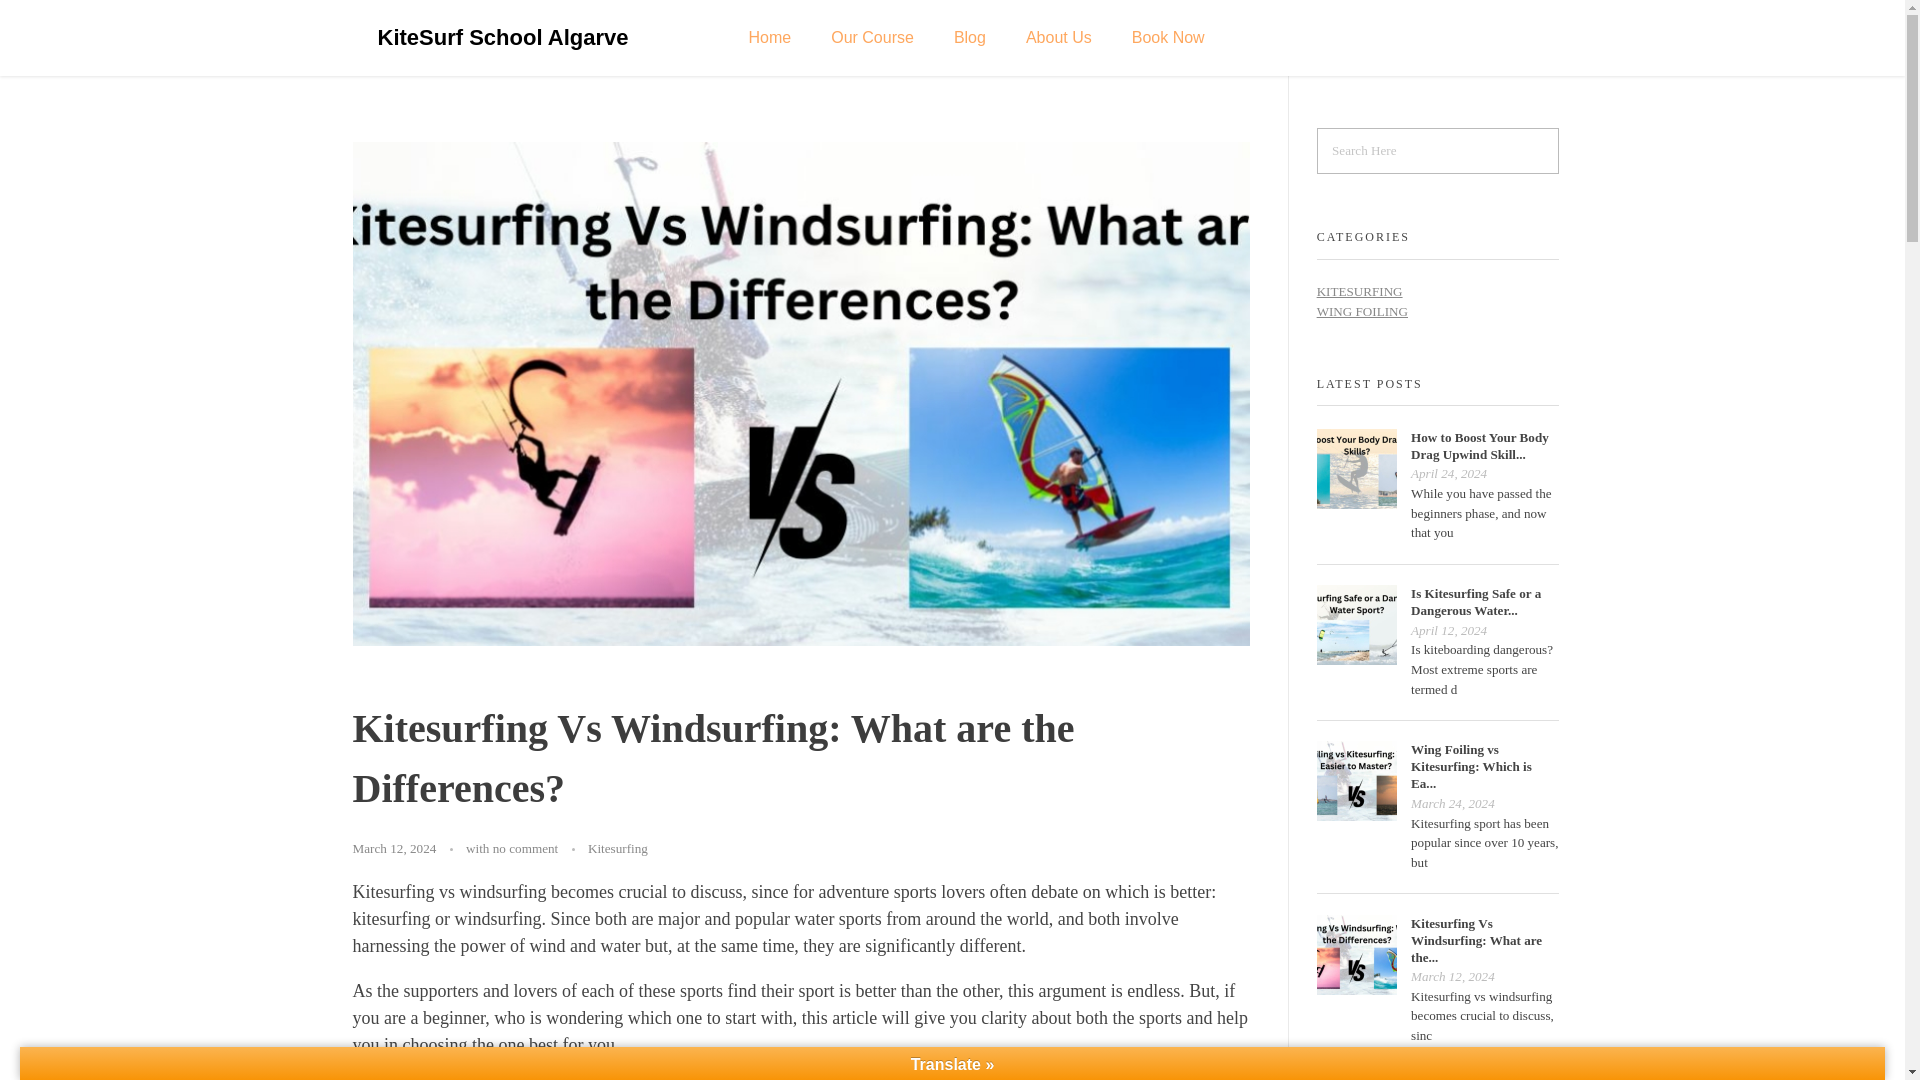  I want to click on Wing Foiling vs Kitesurfing: Which is Ea..., so click(1472, 766).